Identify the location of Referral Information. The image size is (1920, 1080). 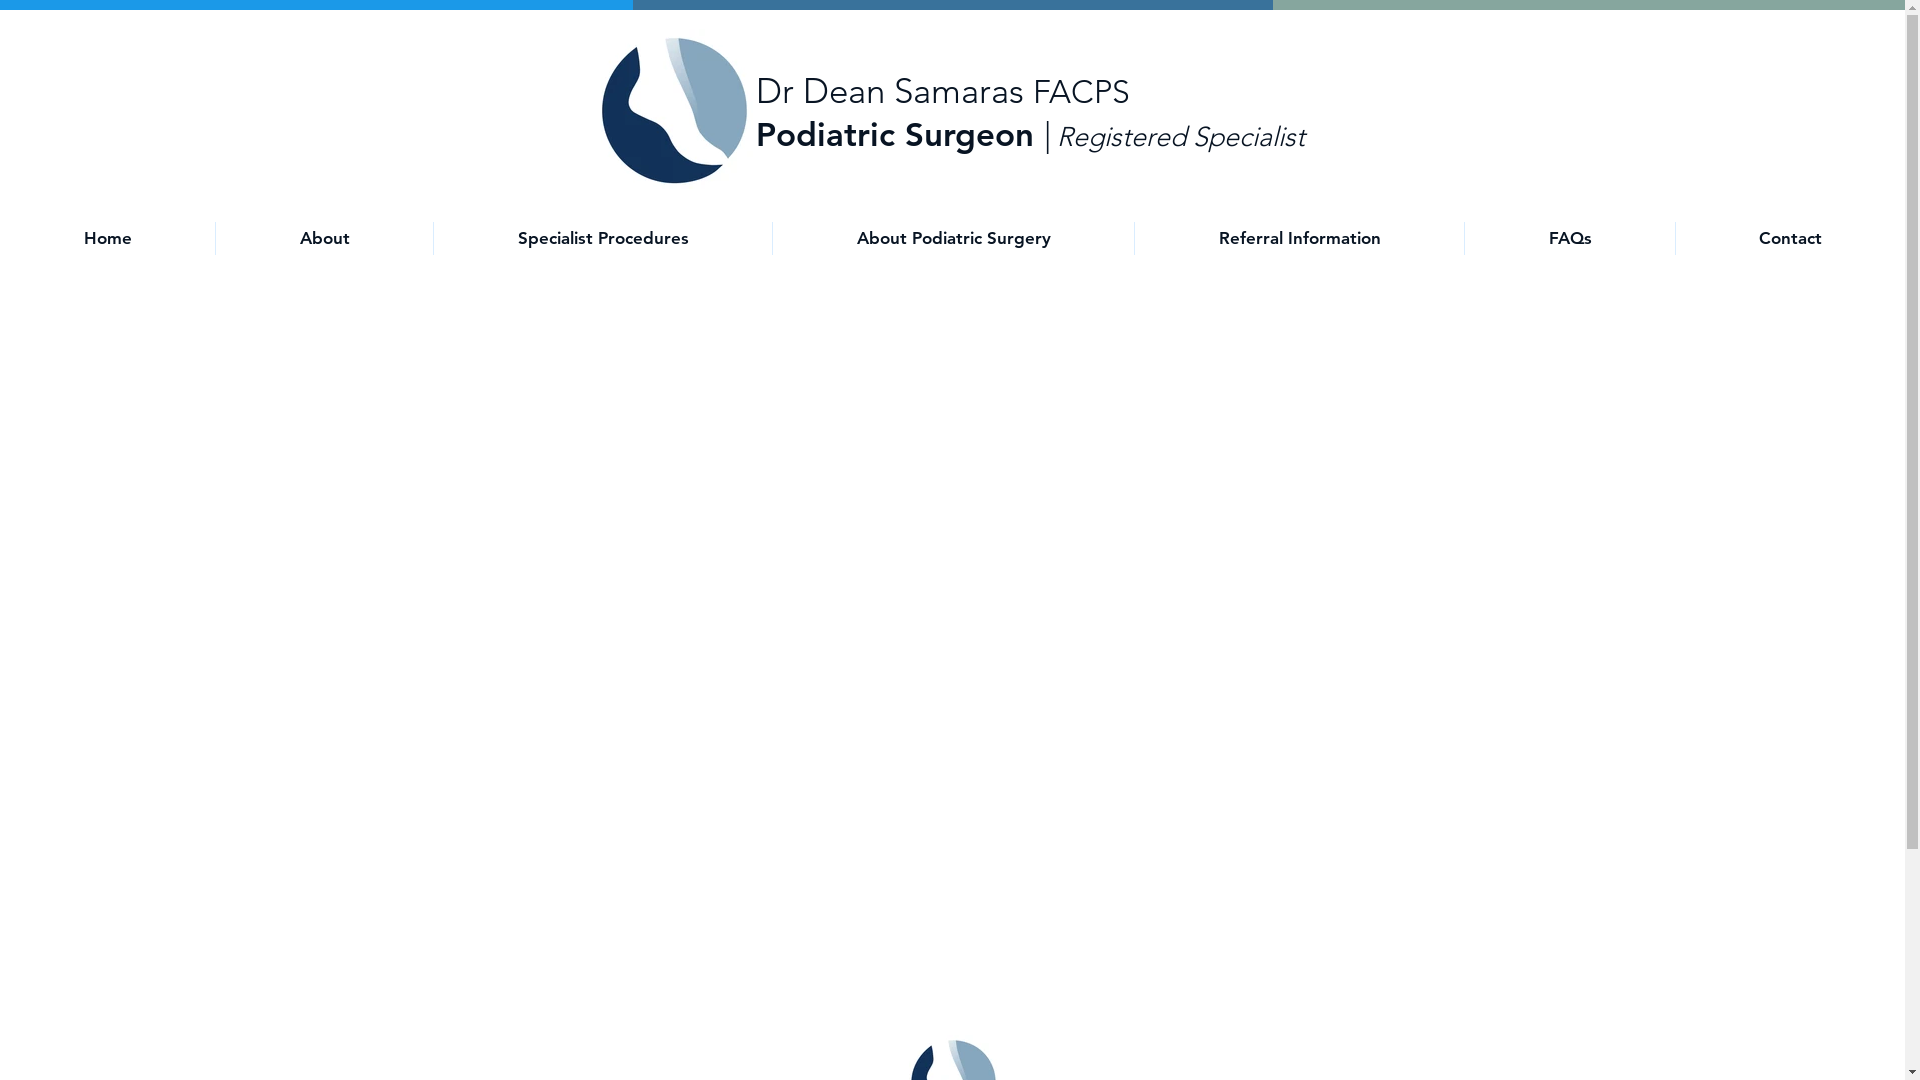
(1300, 238).